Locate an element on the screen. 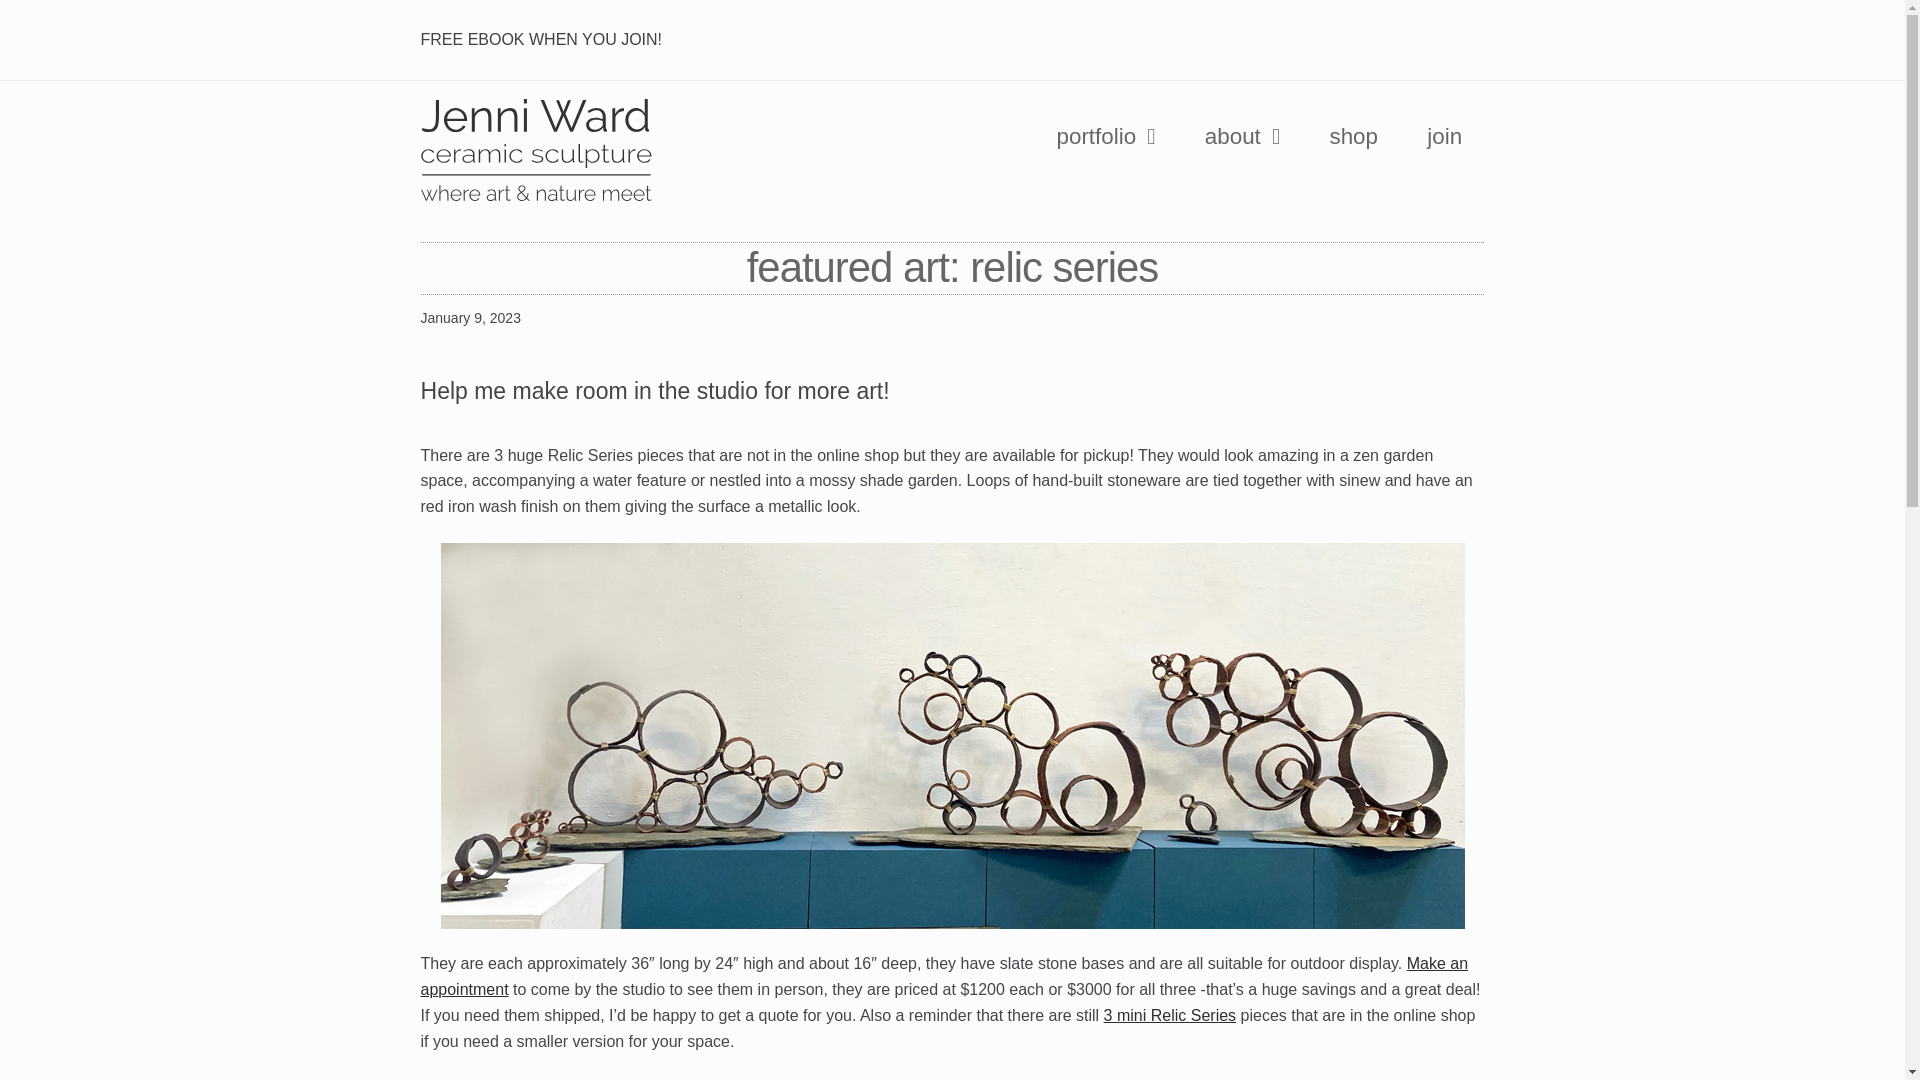 The width and height of the screenshot is (1920, 1080). shop is located at coordinates (1353, 136).